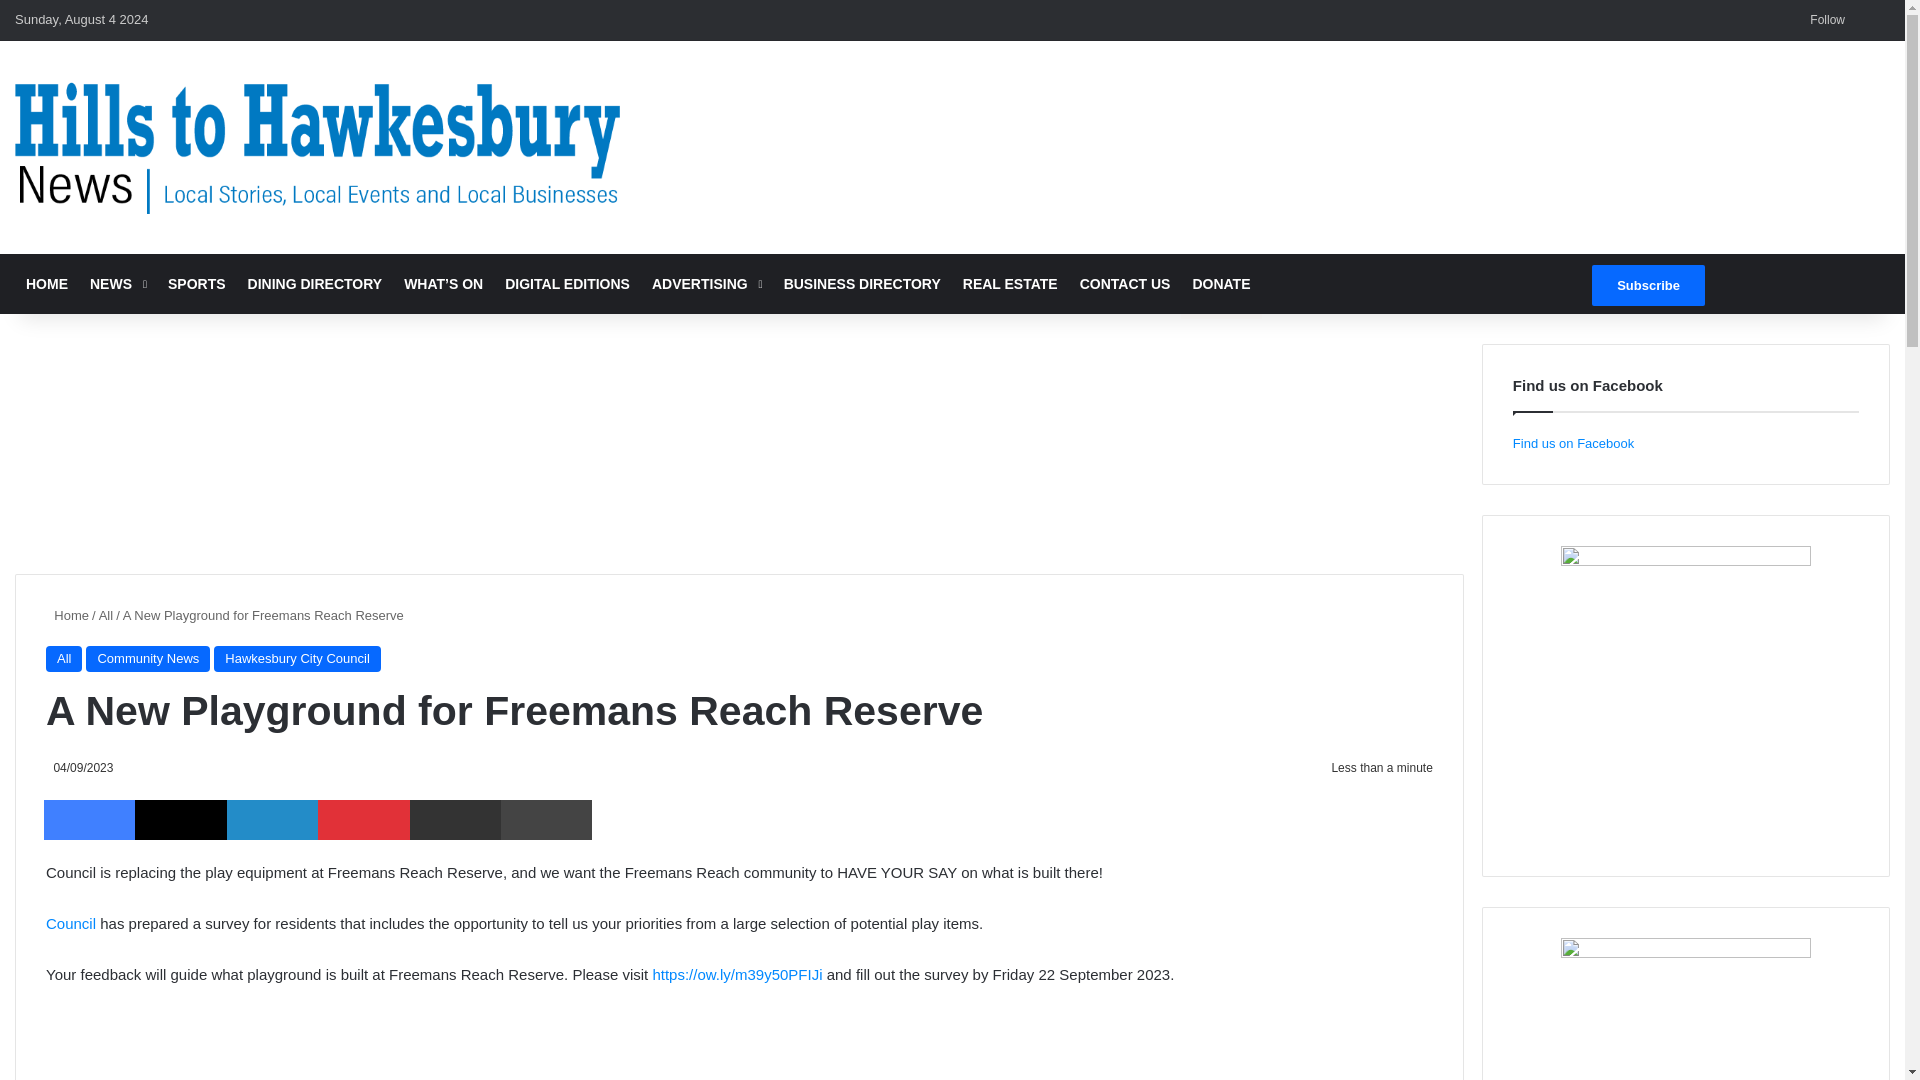 The height and width of the screenshot is (1080, 1920). I want to click on REAL ESTATE, so click(1010, 284).